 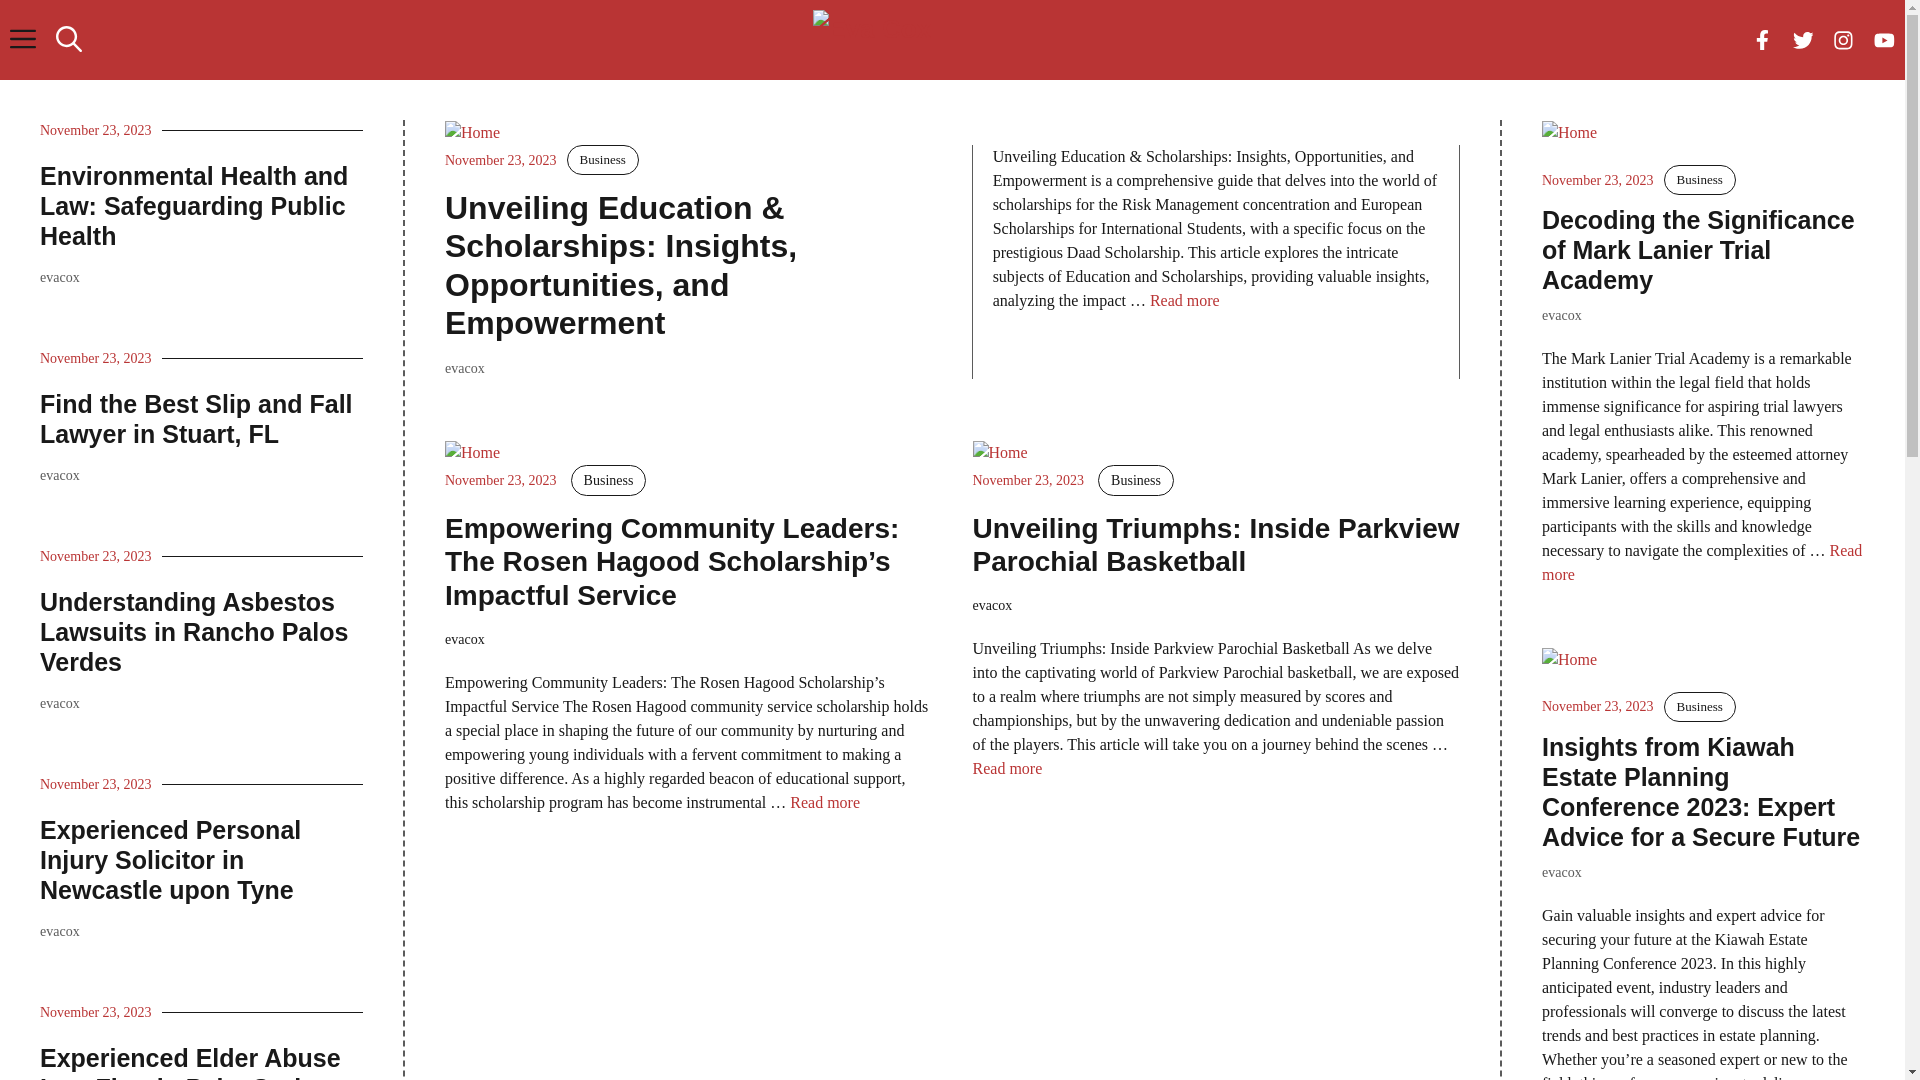 What do you see at coordinates (1702, 562) in the screenshot?
I see `Read more` at bounding box center [1702, 562].